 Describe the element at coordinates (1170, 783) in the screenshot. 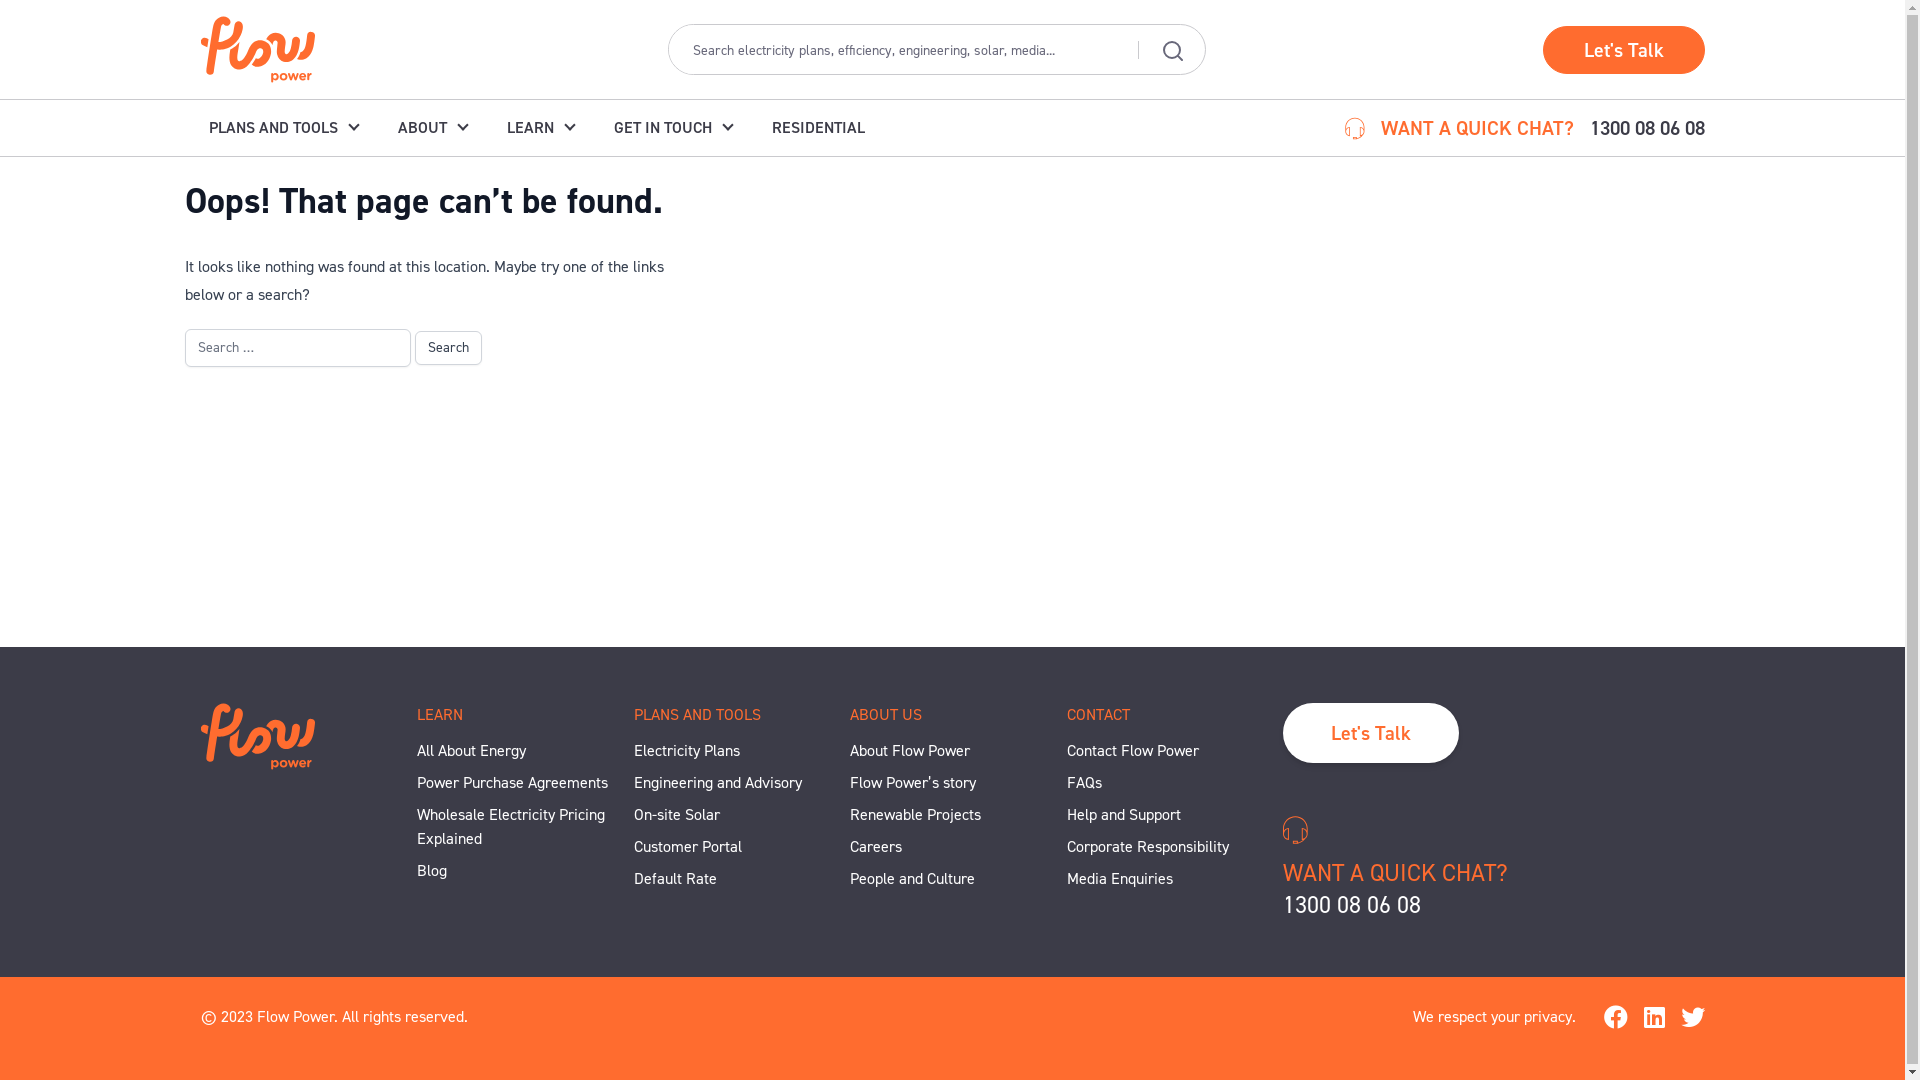

I see `FAQs` at that location.